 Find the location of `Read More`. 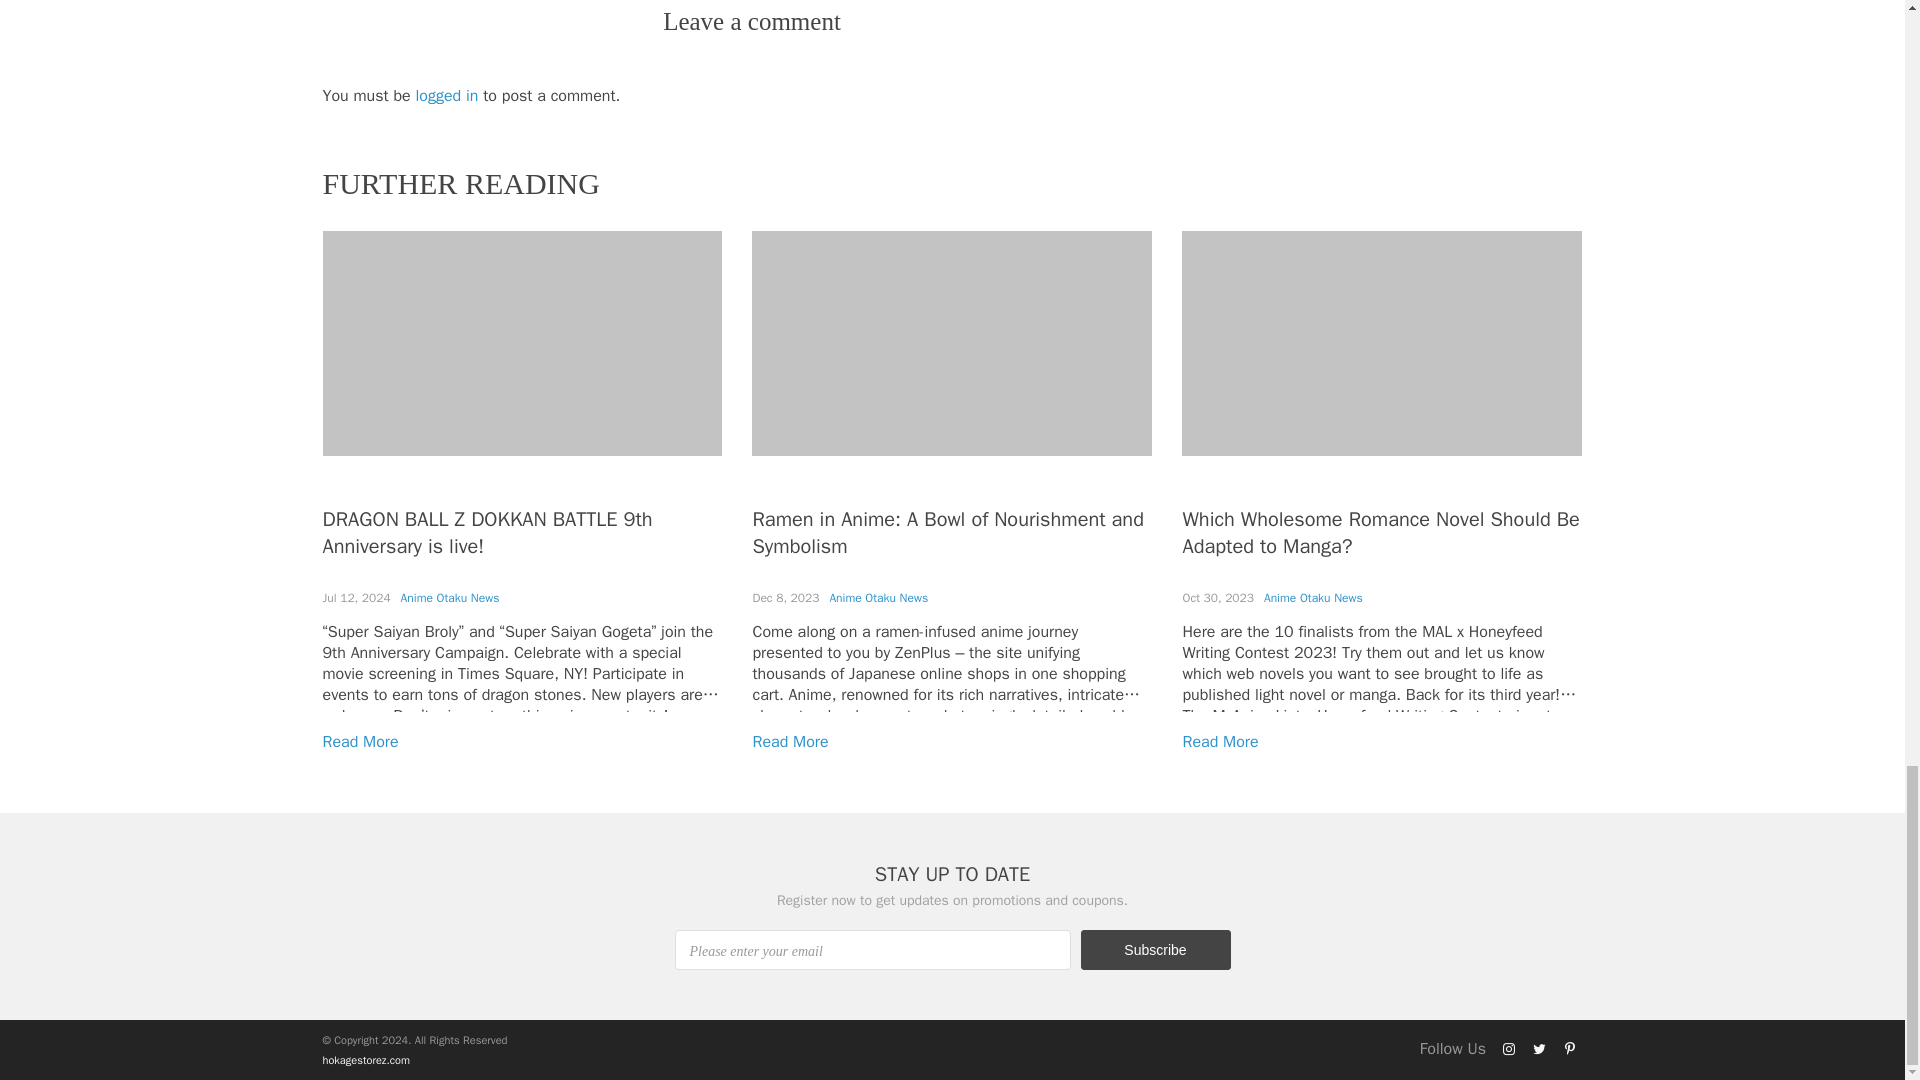

Read More is located at coordinates (1220, 742).